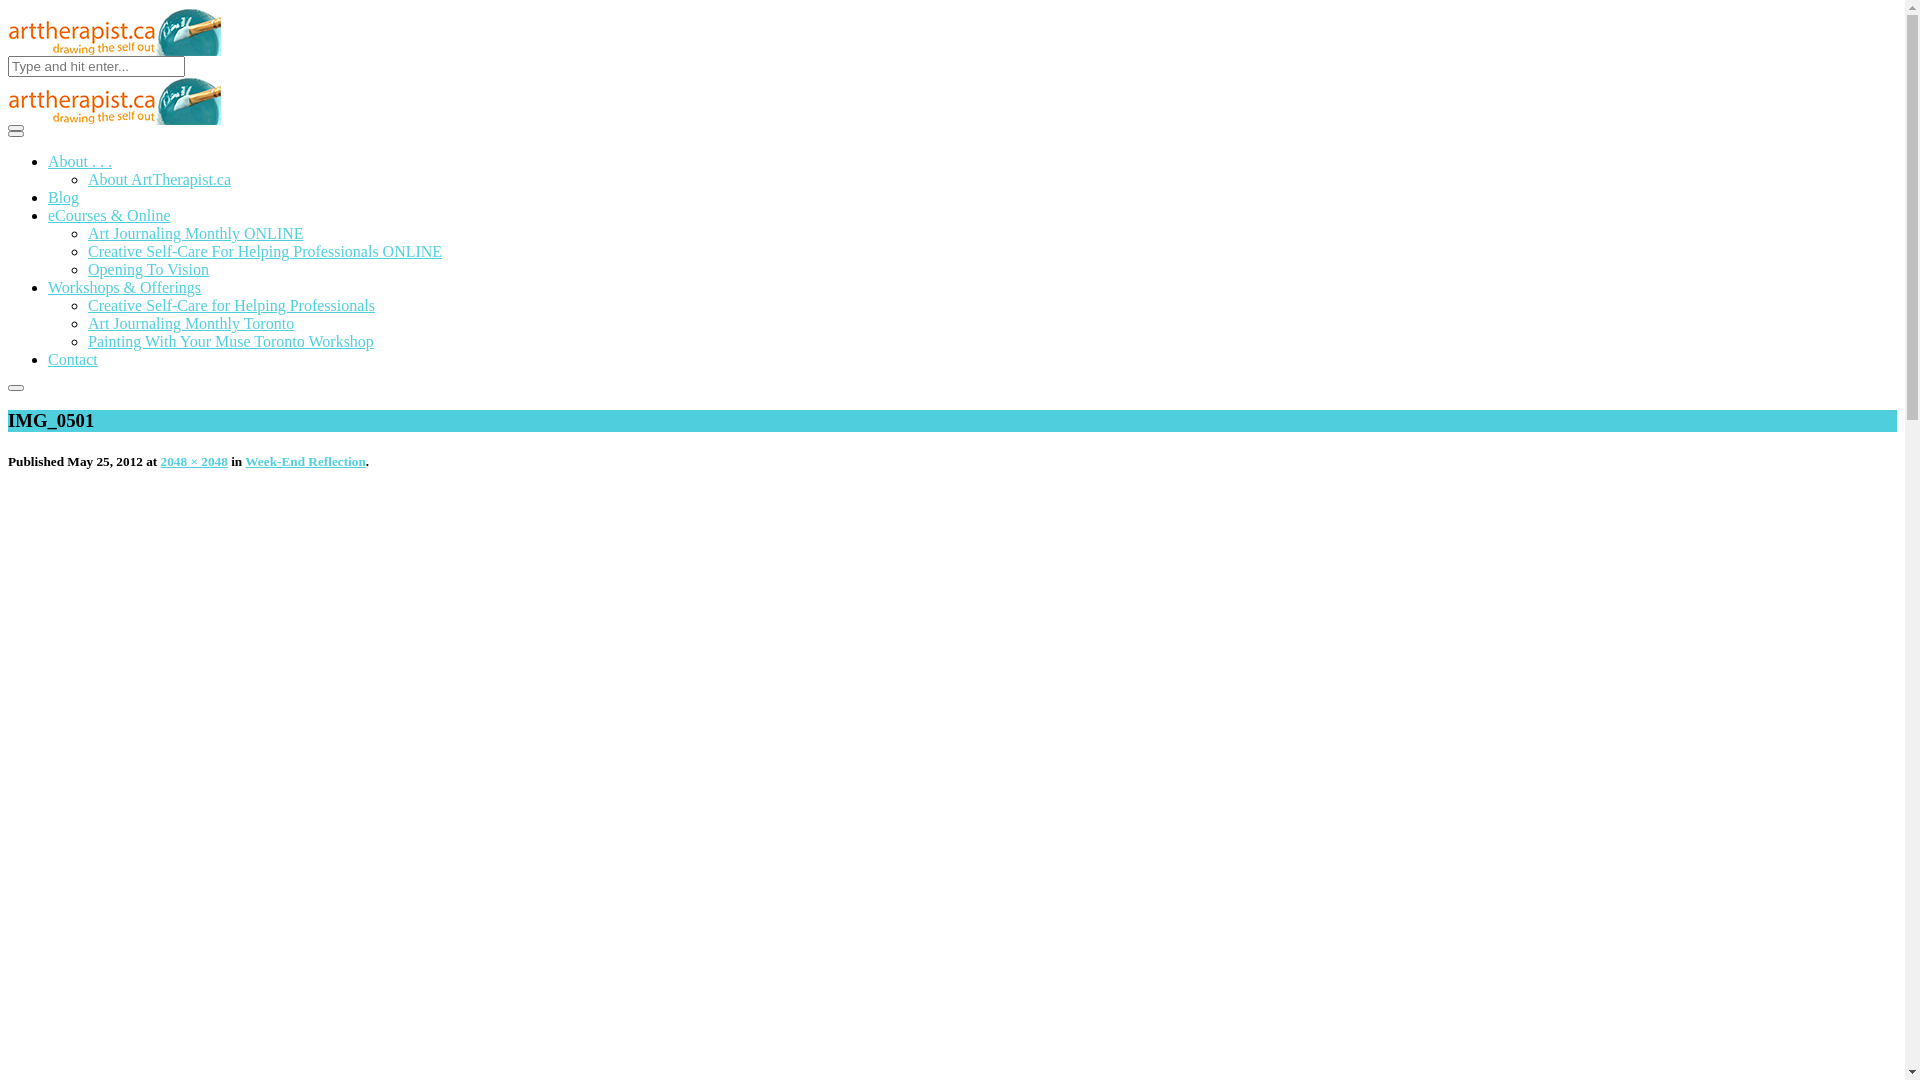 This screenshot has height=1080, width=1920. What do you see at coordinates (265, 252) in the screenshot?
I see `Creative Self-Care For Helping Professionals ONLINE` at bounding box center [265, 252].